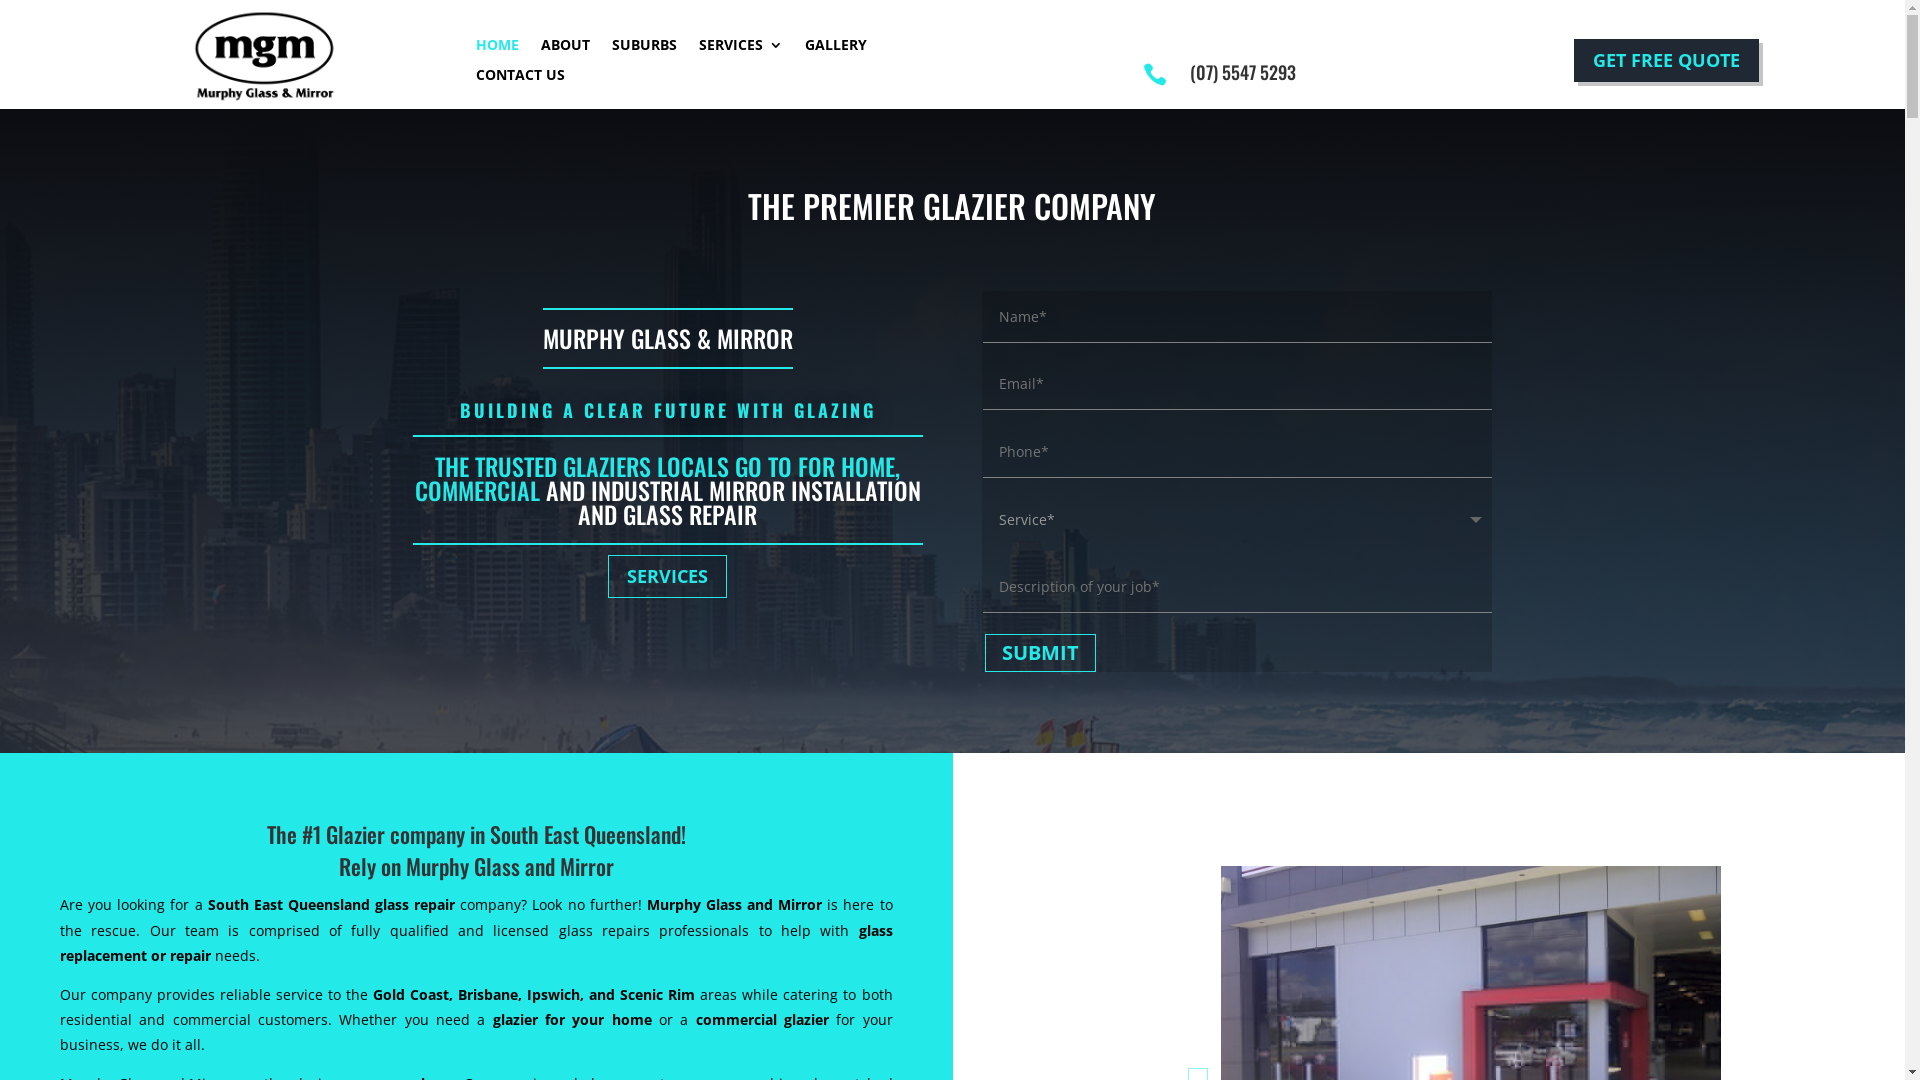  I want to click on HOME, so click(498, 49).